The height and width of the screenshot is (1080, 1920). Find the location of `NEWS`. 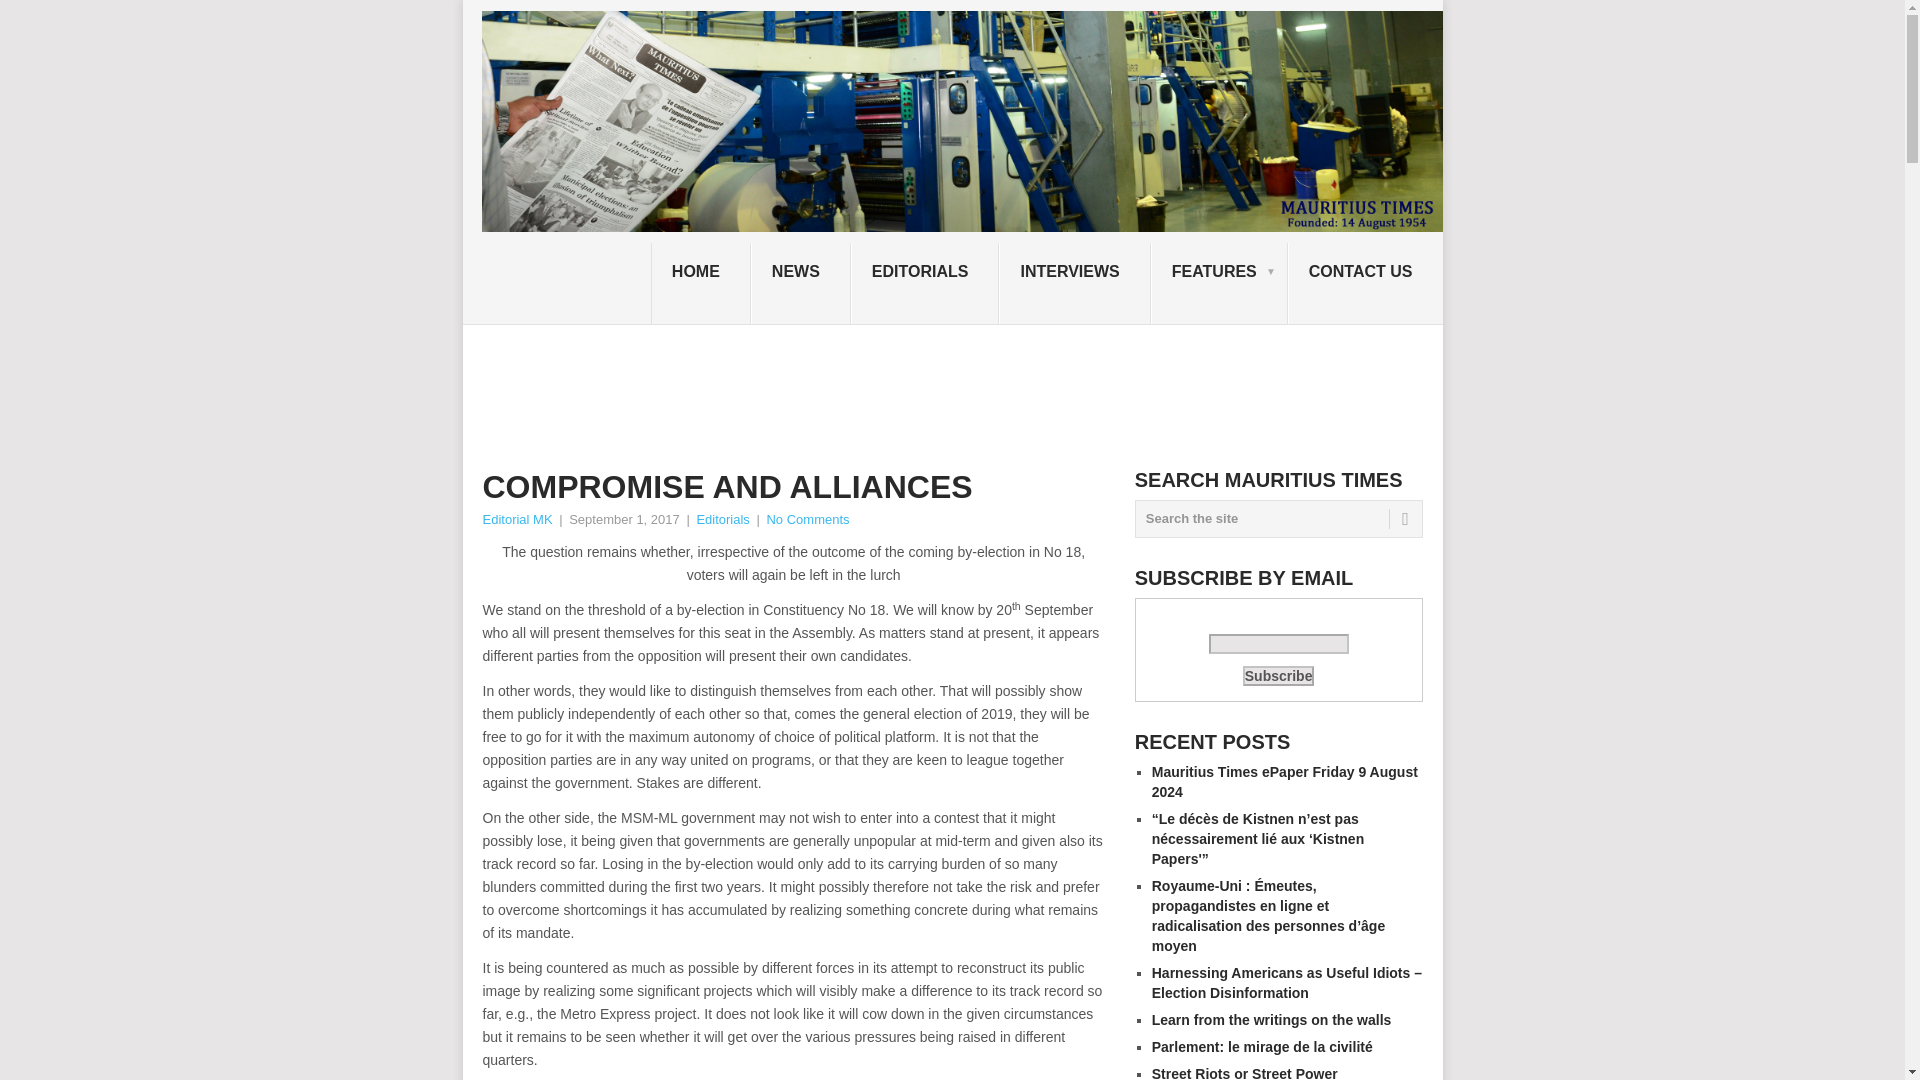

NEWS is located at coordinates (800, 284).